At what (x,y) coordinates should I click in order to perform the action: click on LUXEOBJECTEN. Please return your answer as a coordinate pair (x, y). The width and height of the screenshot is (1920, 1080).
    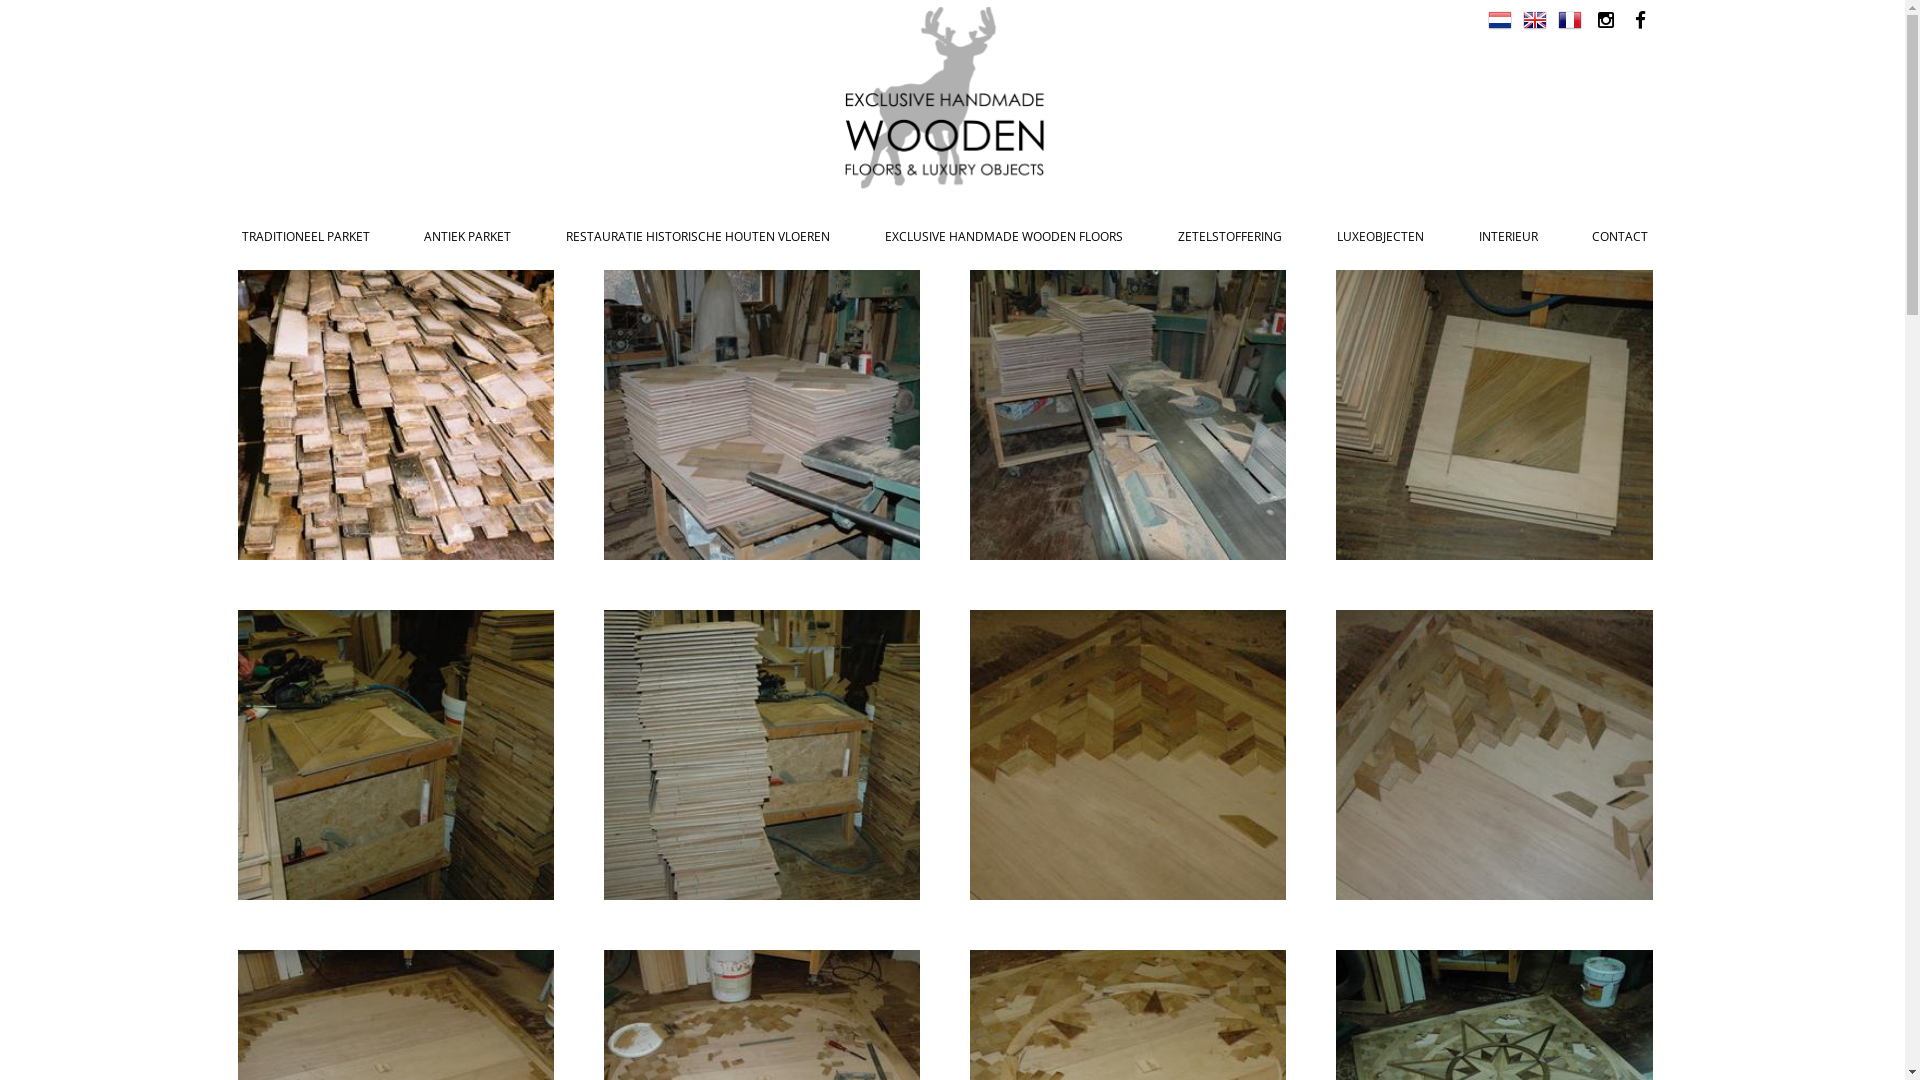
    Looking at the image, I should click on (1380, 236).